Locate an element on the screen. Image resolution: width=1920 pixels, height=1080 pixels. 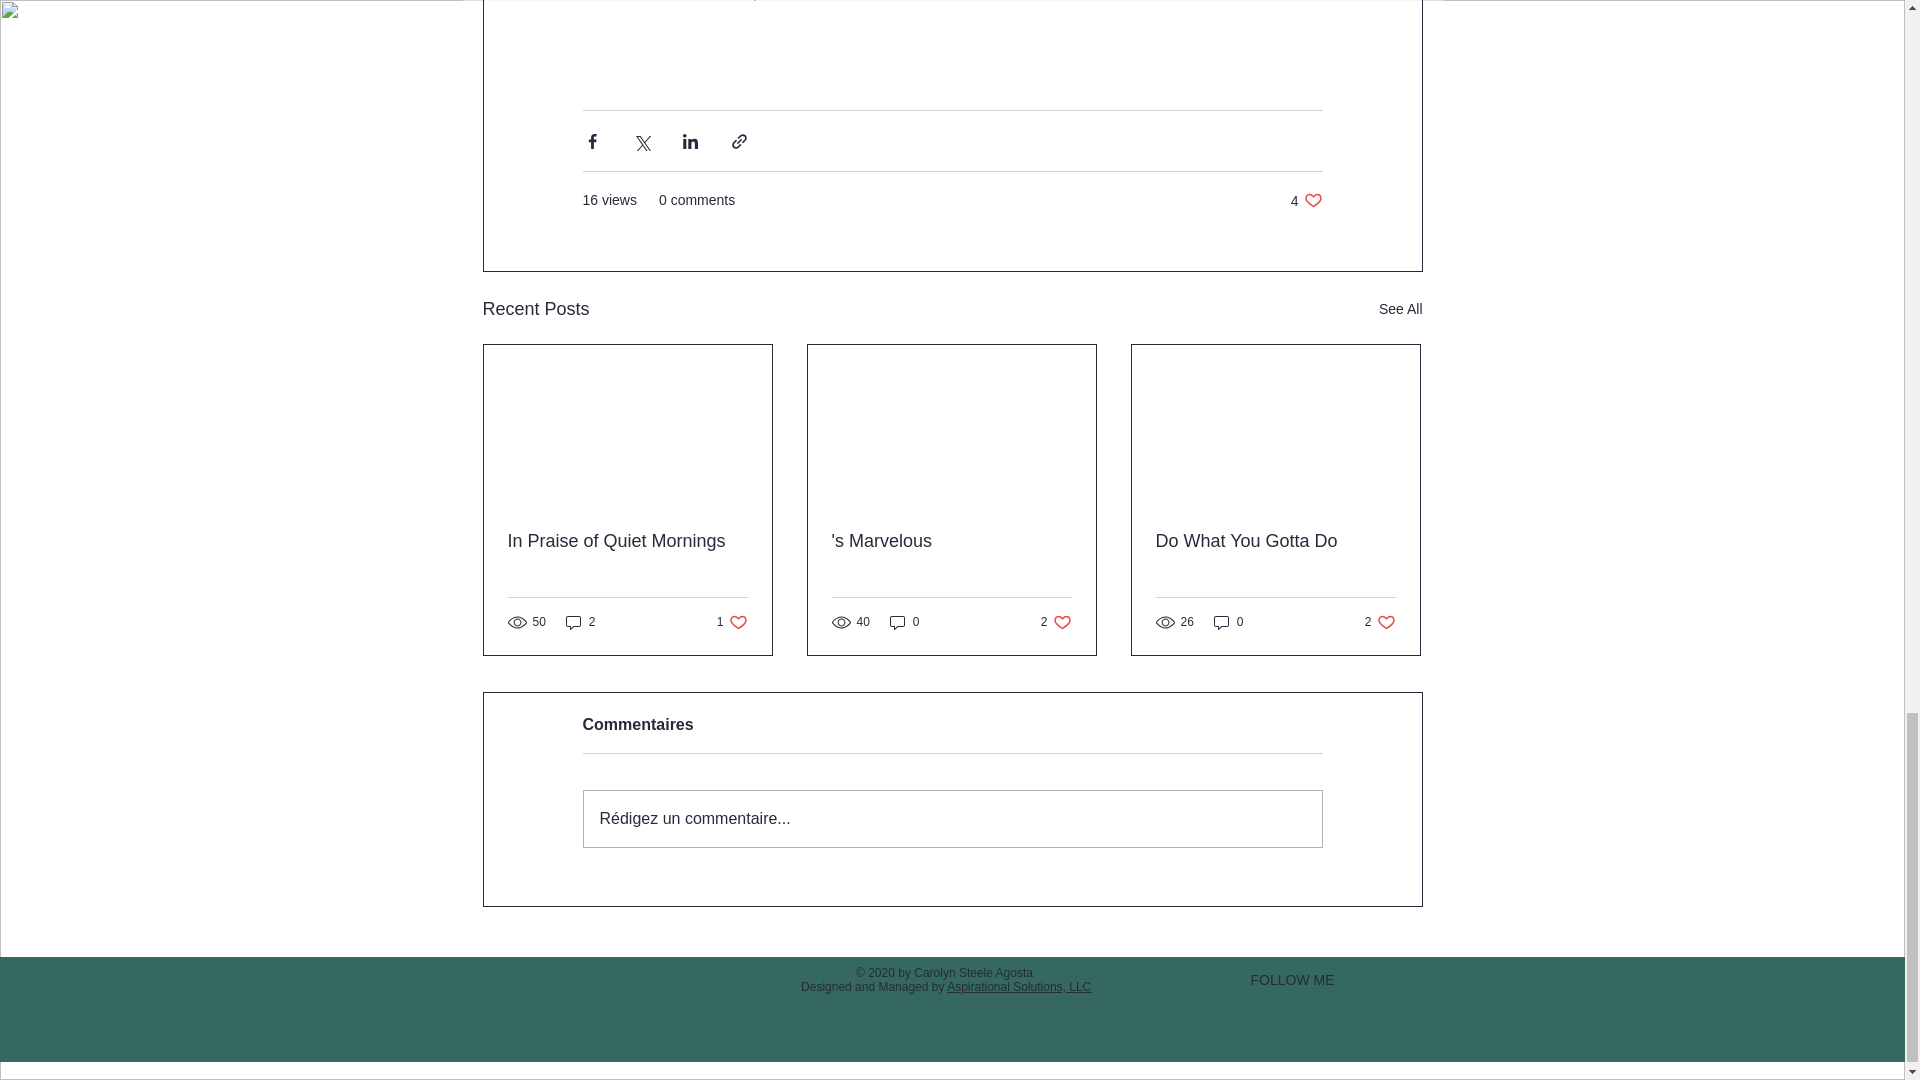
0 is located at coordinates (580, 621).